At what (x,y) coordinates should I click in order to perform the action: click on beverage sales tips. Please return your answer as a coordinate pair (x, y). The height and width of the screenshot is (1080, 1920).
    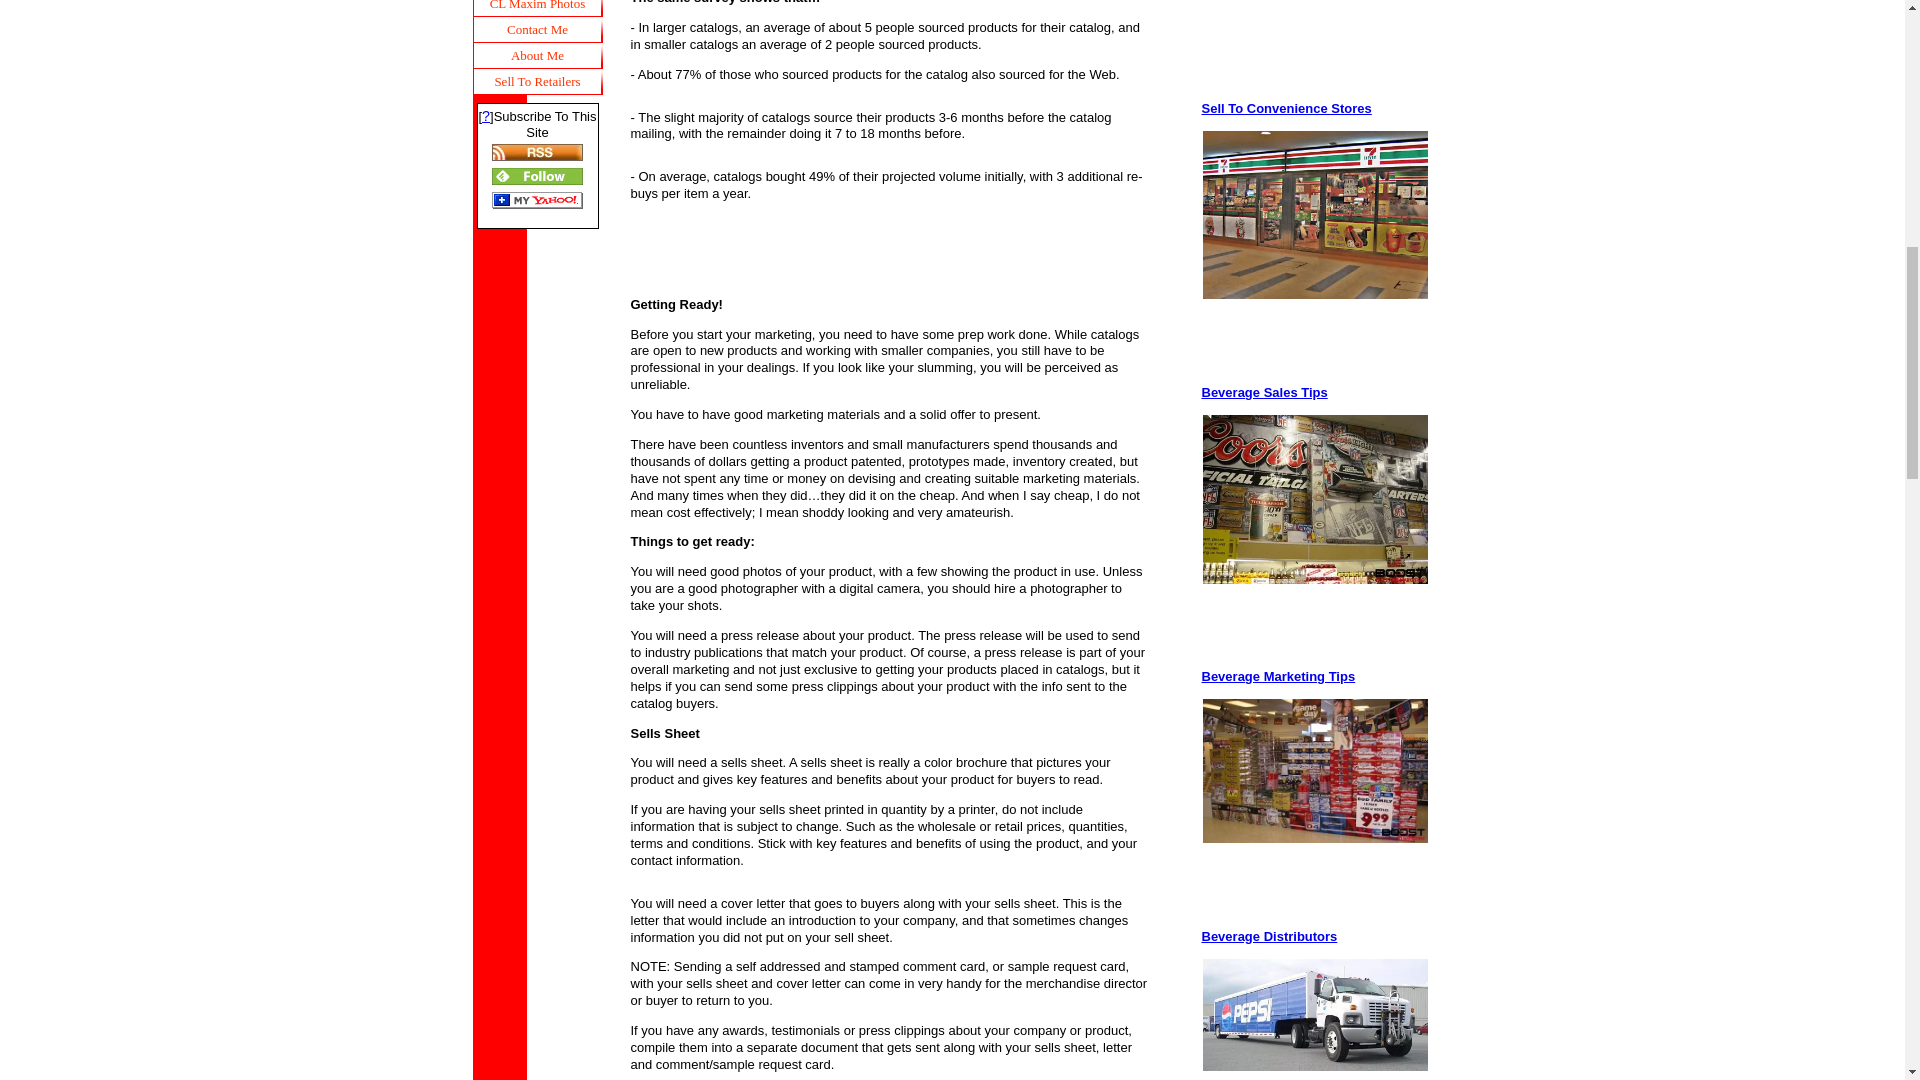
    Looking at the image, I should click on (1314, 499).